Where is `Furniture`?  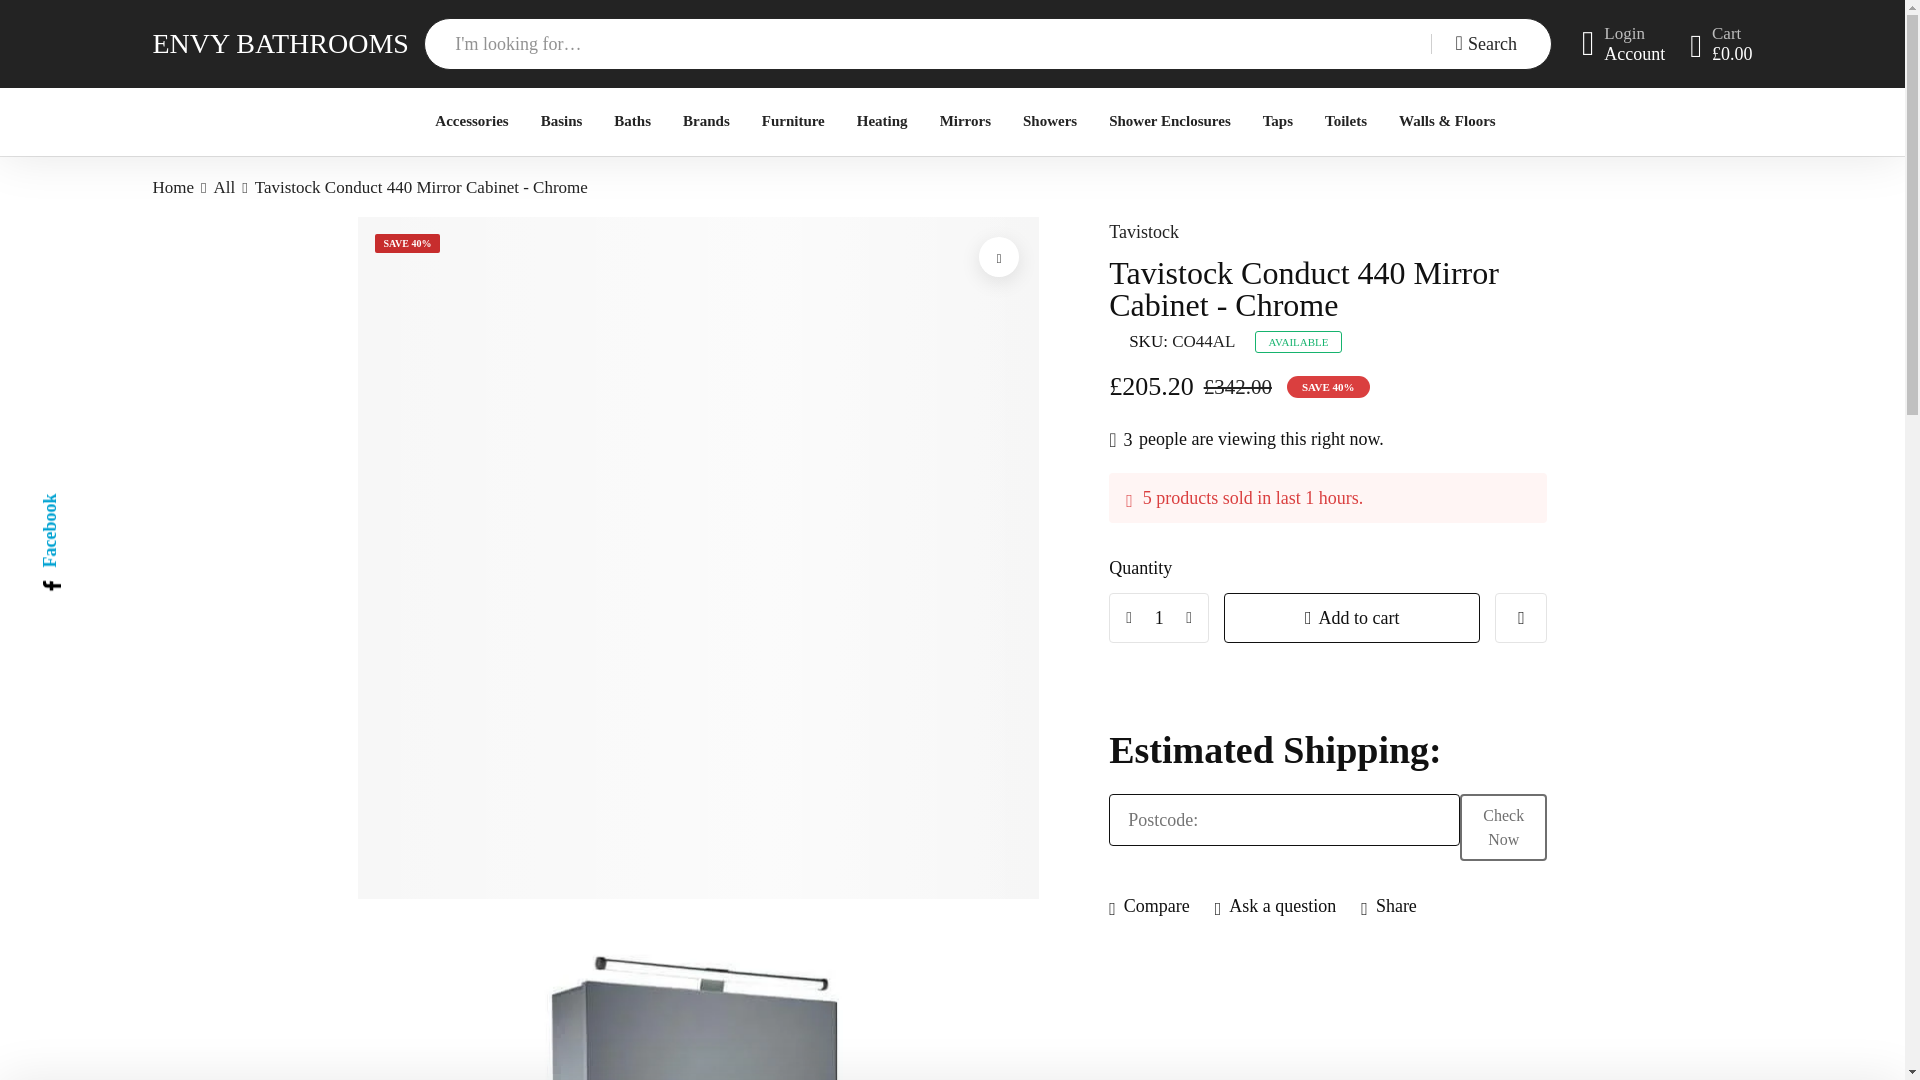 Furniture is located at coordinates (794, 121).